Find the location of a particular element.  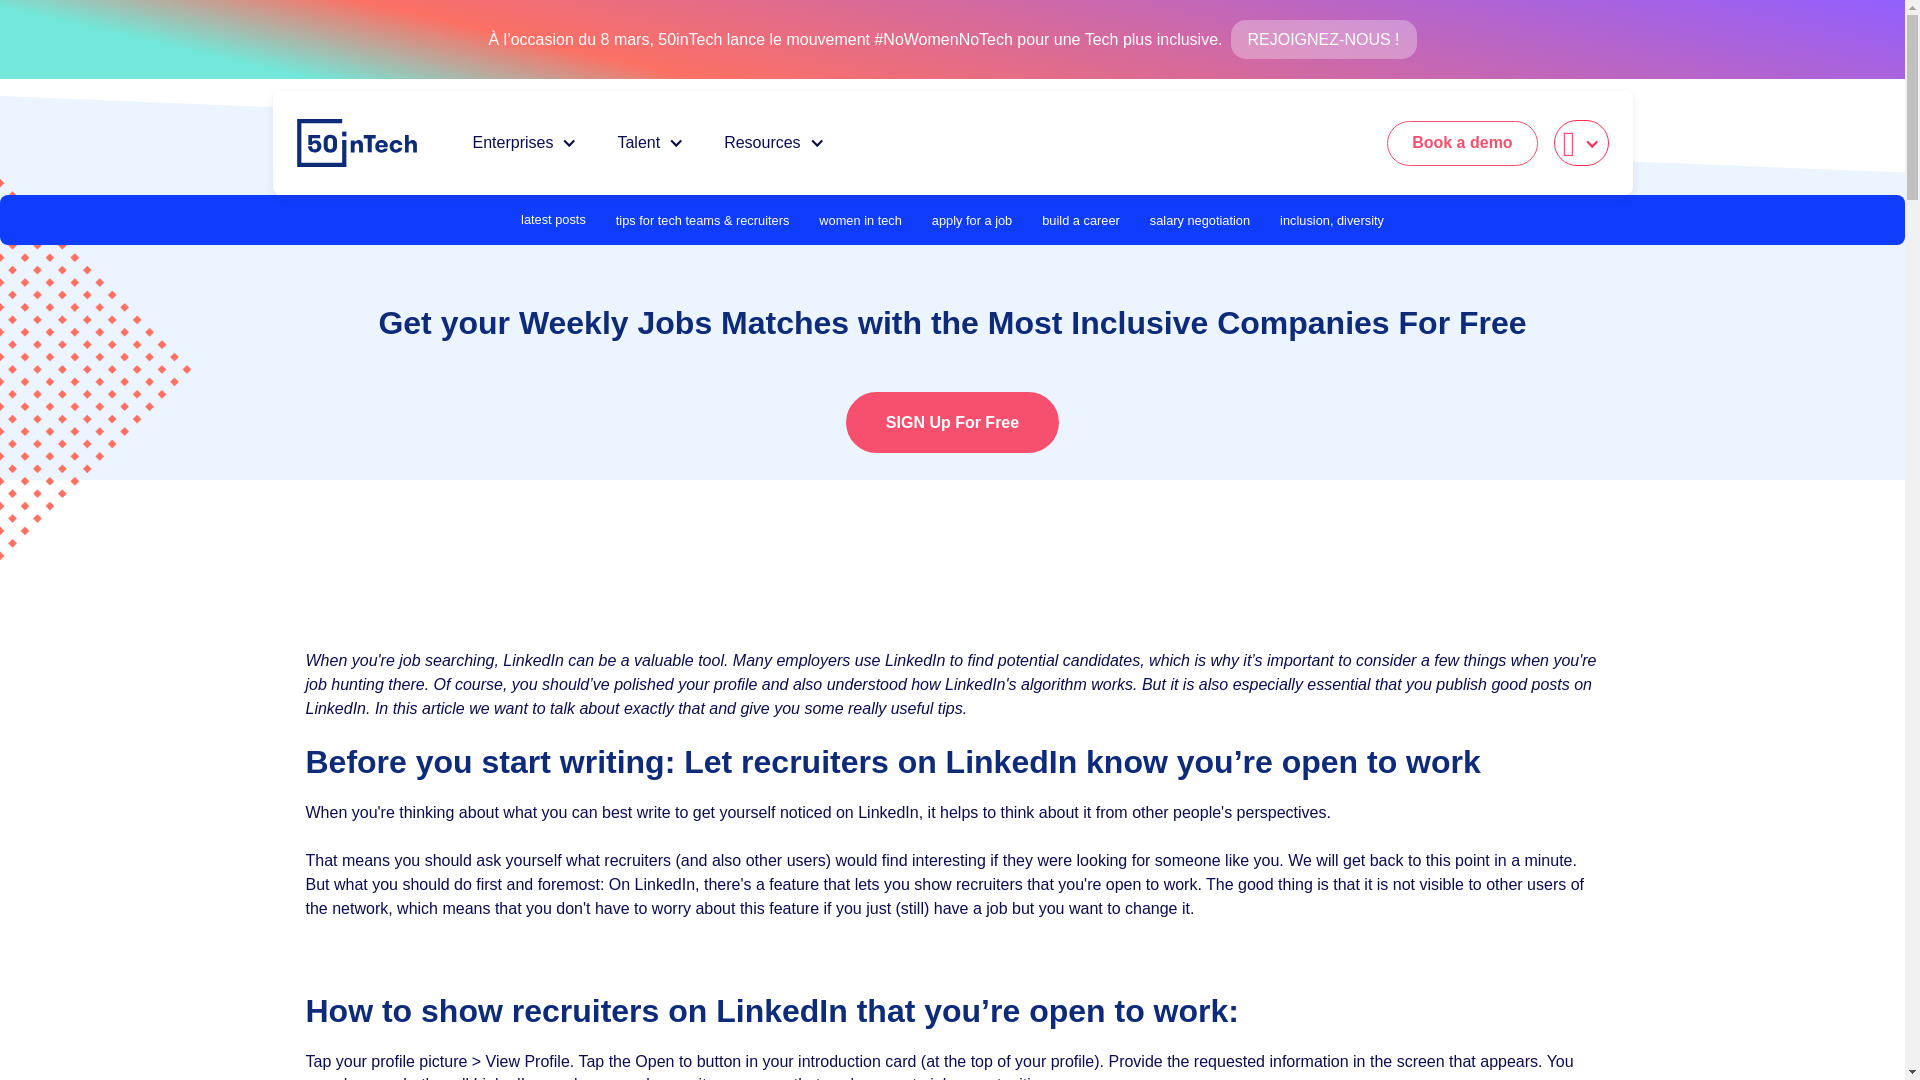

salary negotiation is located at coordinates (1200, 220).